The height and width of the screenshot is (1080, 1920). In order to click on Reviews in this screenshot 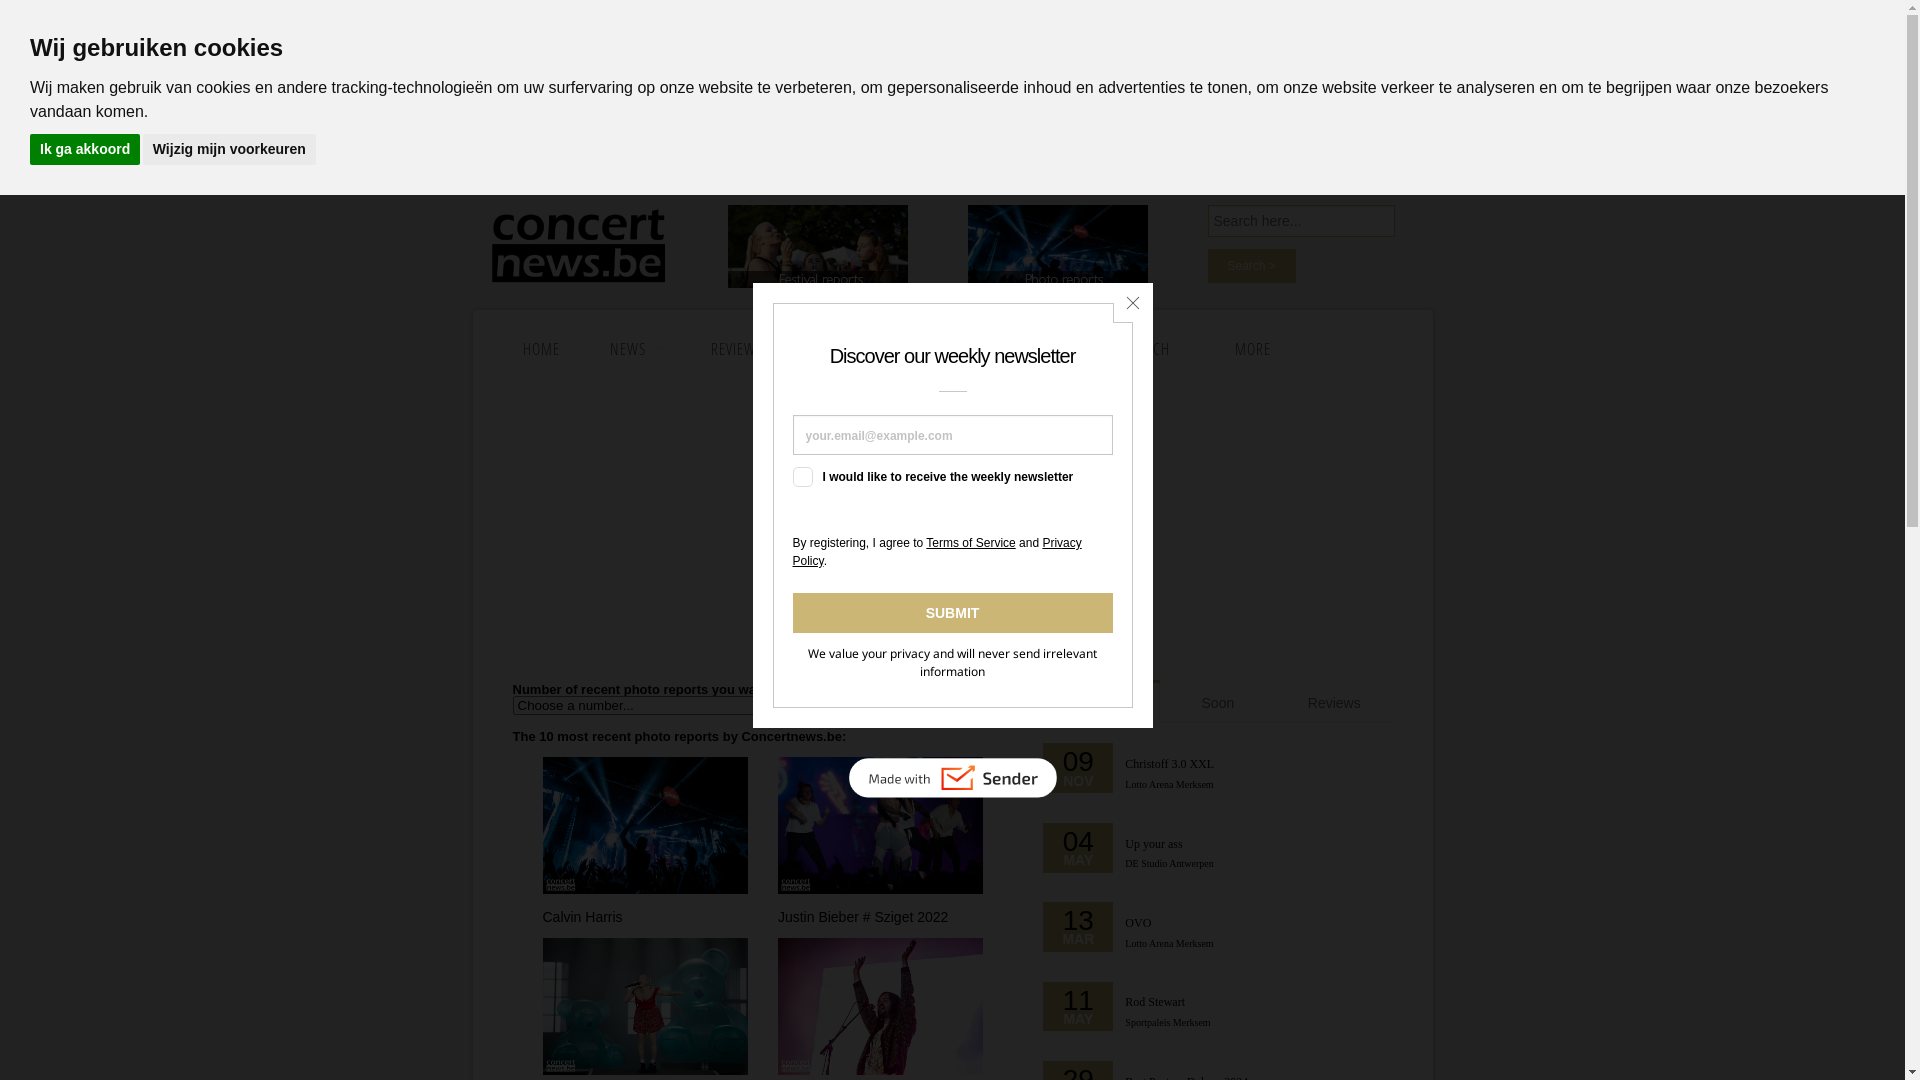, I will do `click(1334, 703)`.